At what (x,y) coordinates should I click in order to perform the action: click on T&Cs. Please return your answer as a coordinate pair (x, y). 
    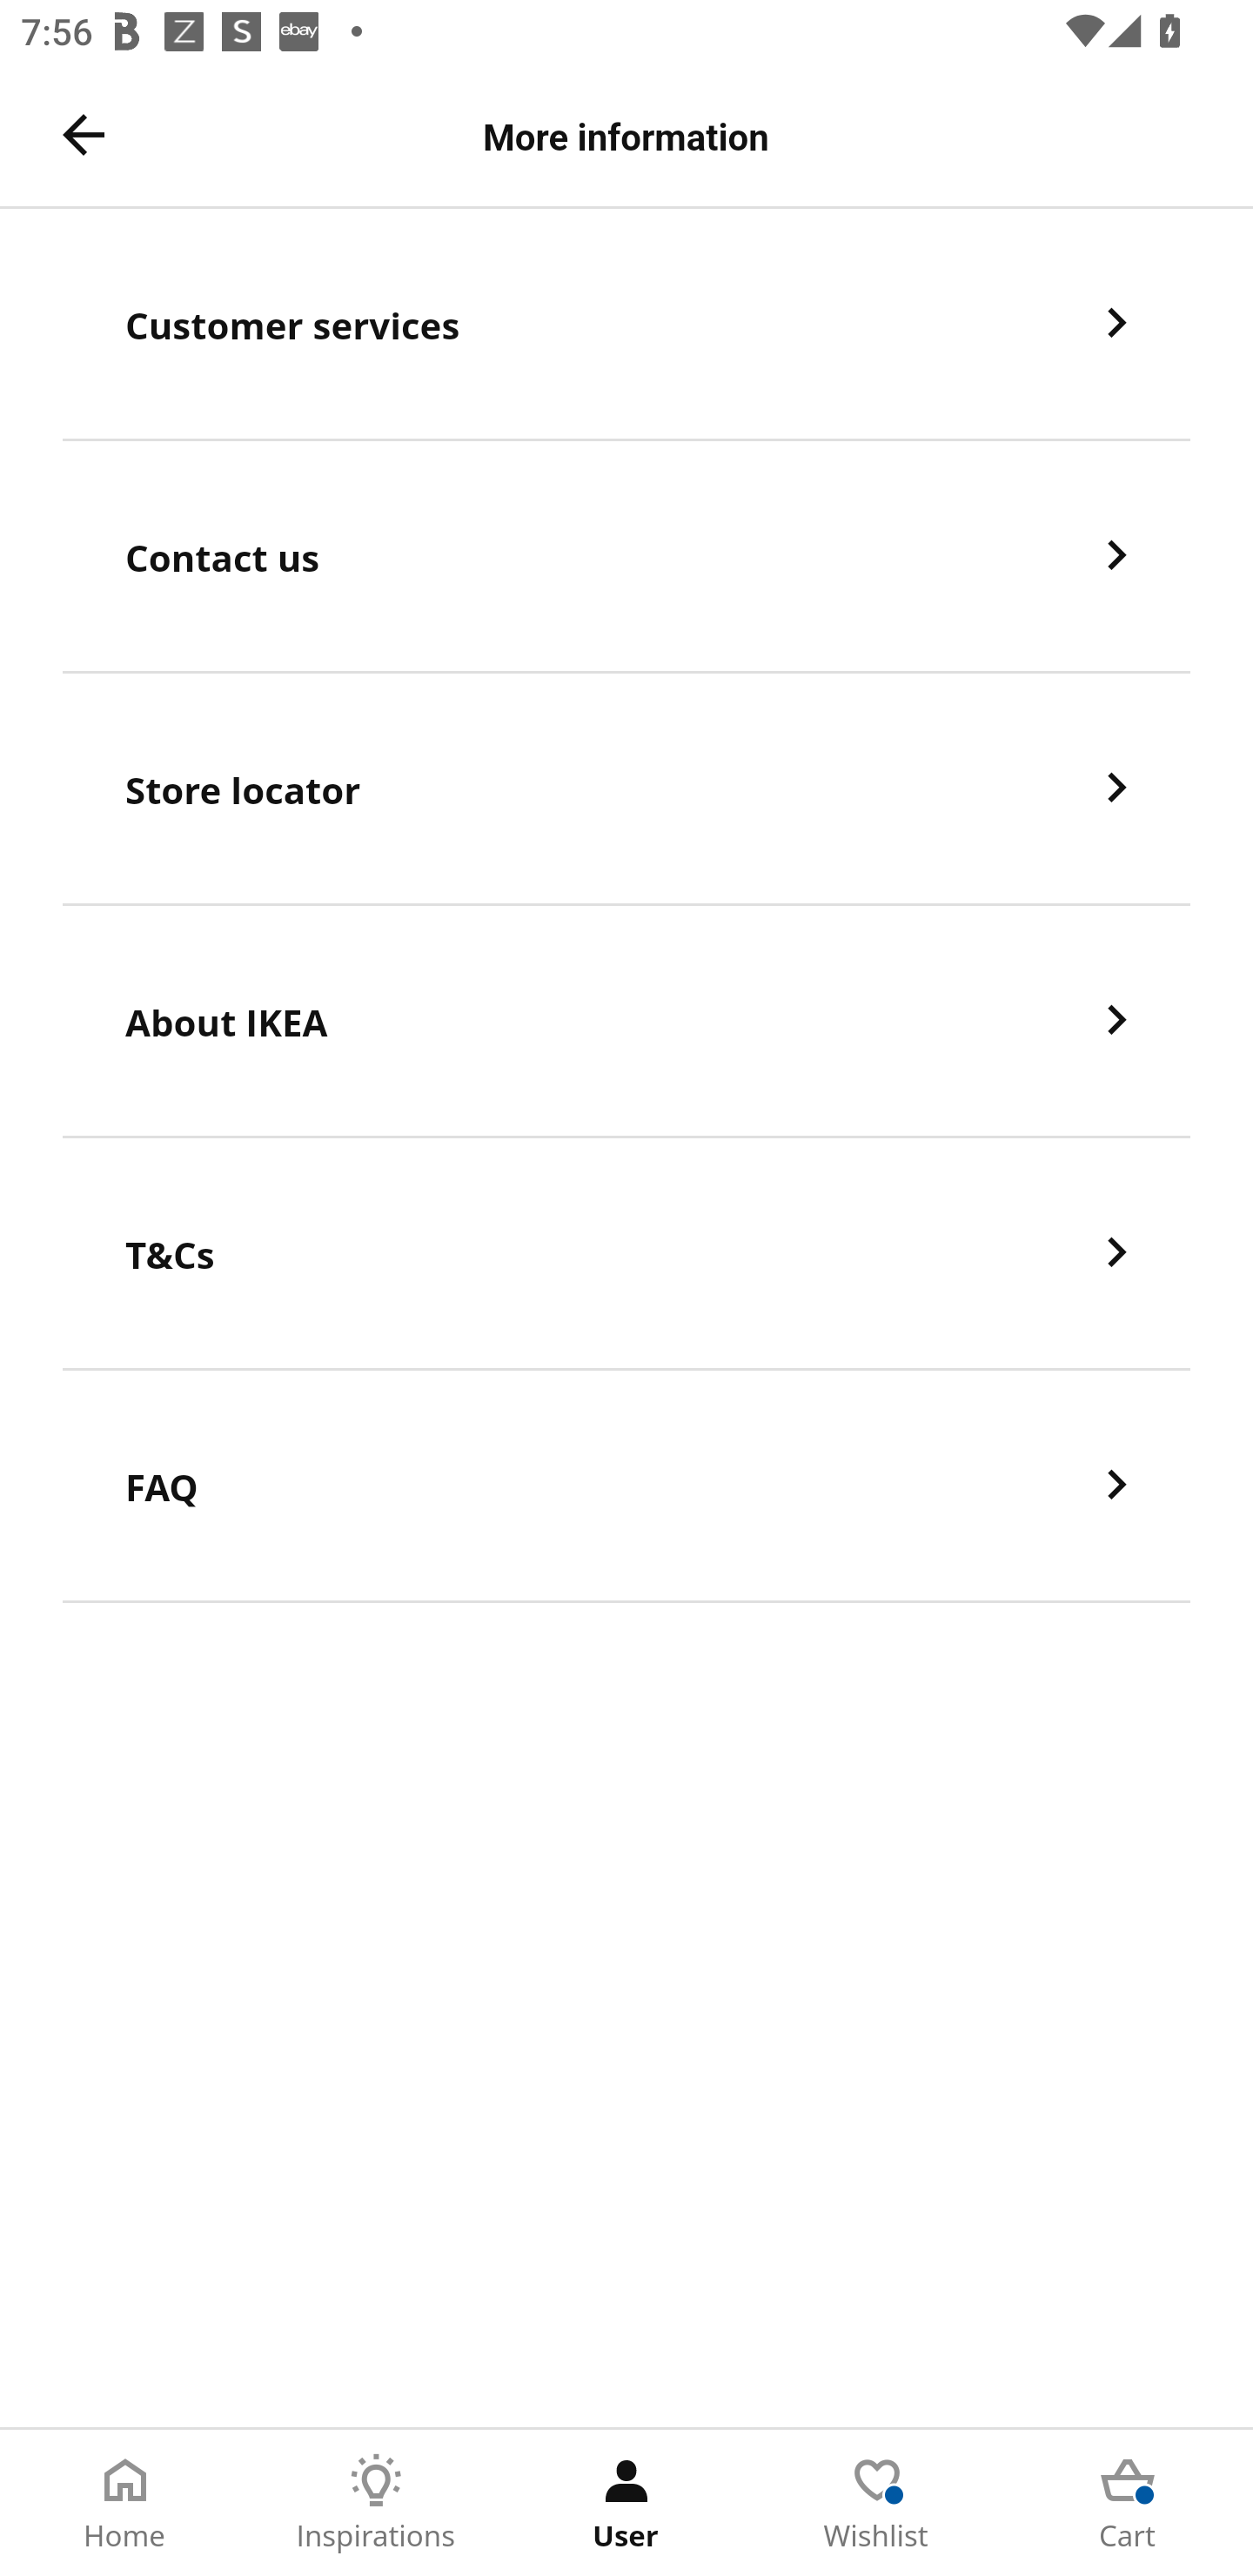
    Looking at the image, I should click on (626, 1254).